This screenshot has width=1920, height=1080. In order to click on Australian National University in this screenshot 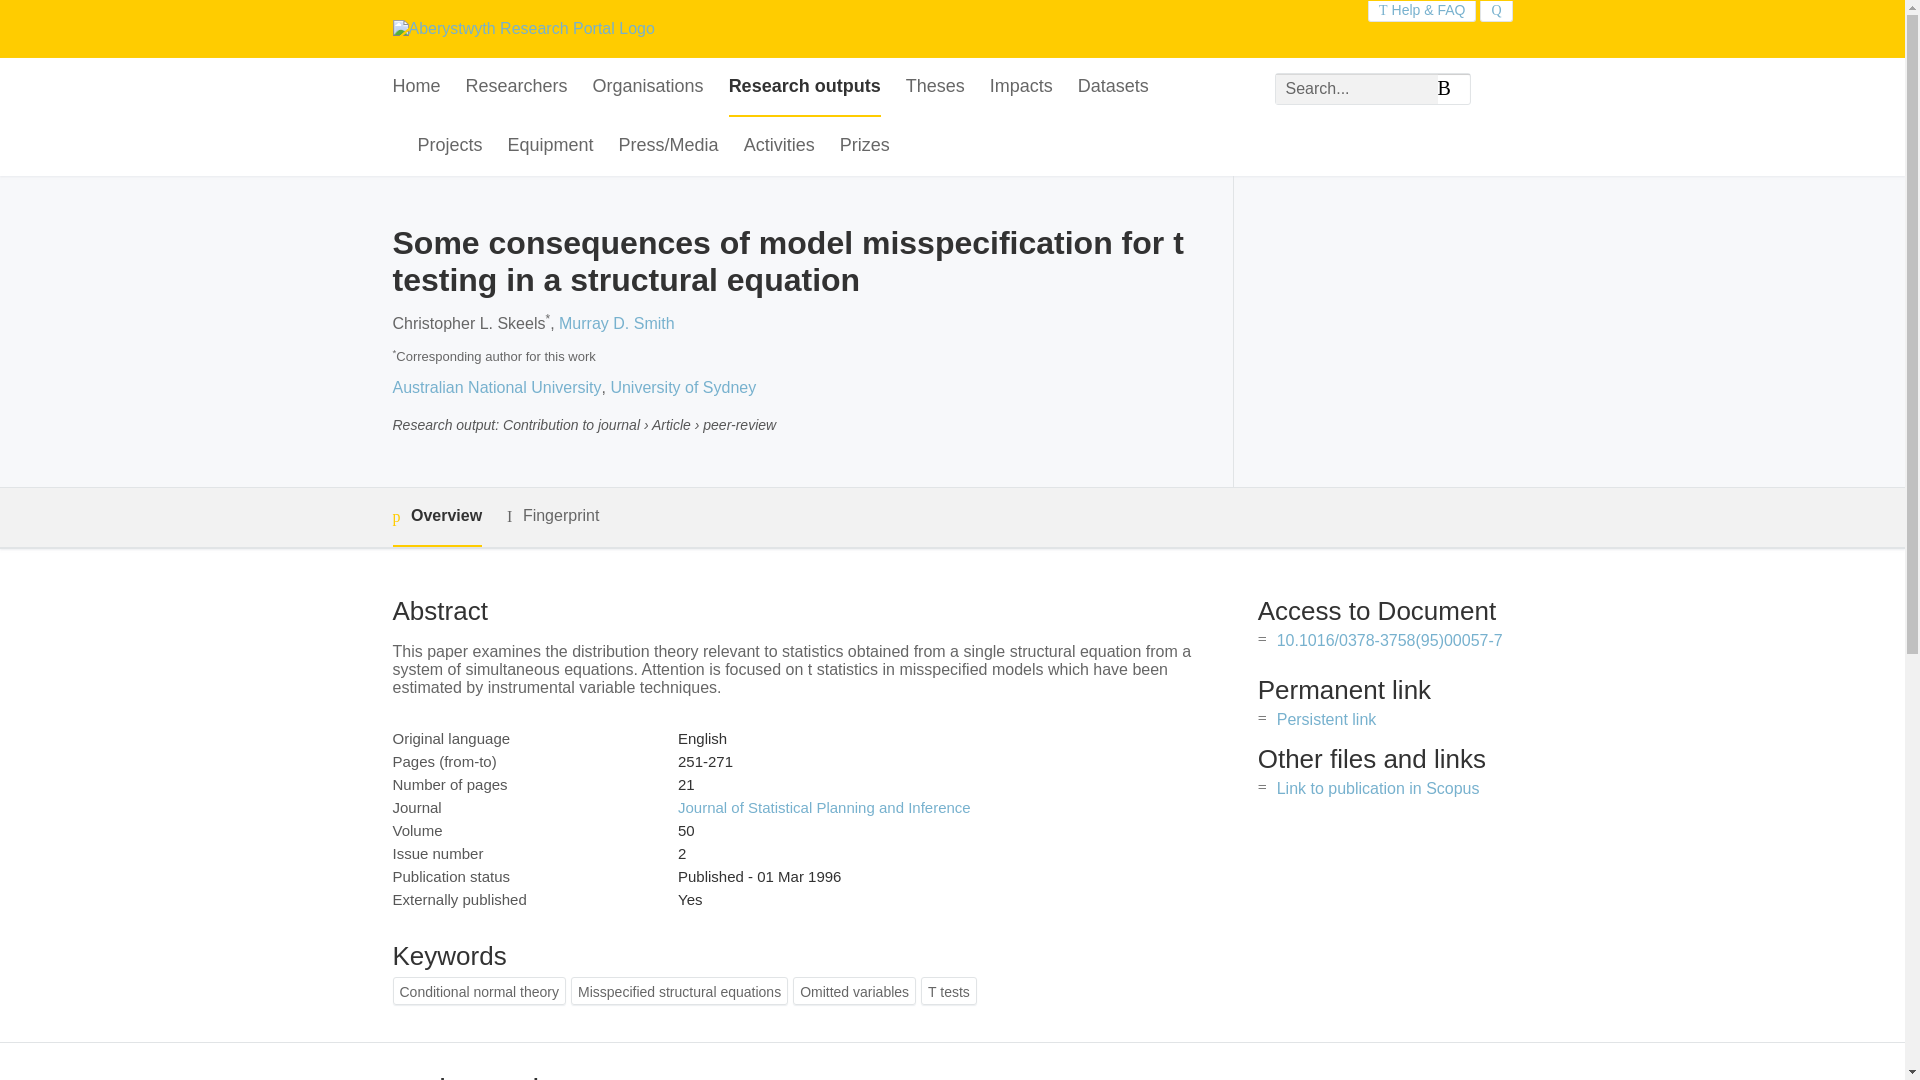, I will do `click(496, 388)`.